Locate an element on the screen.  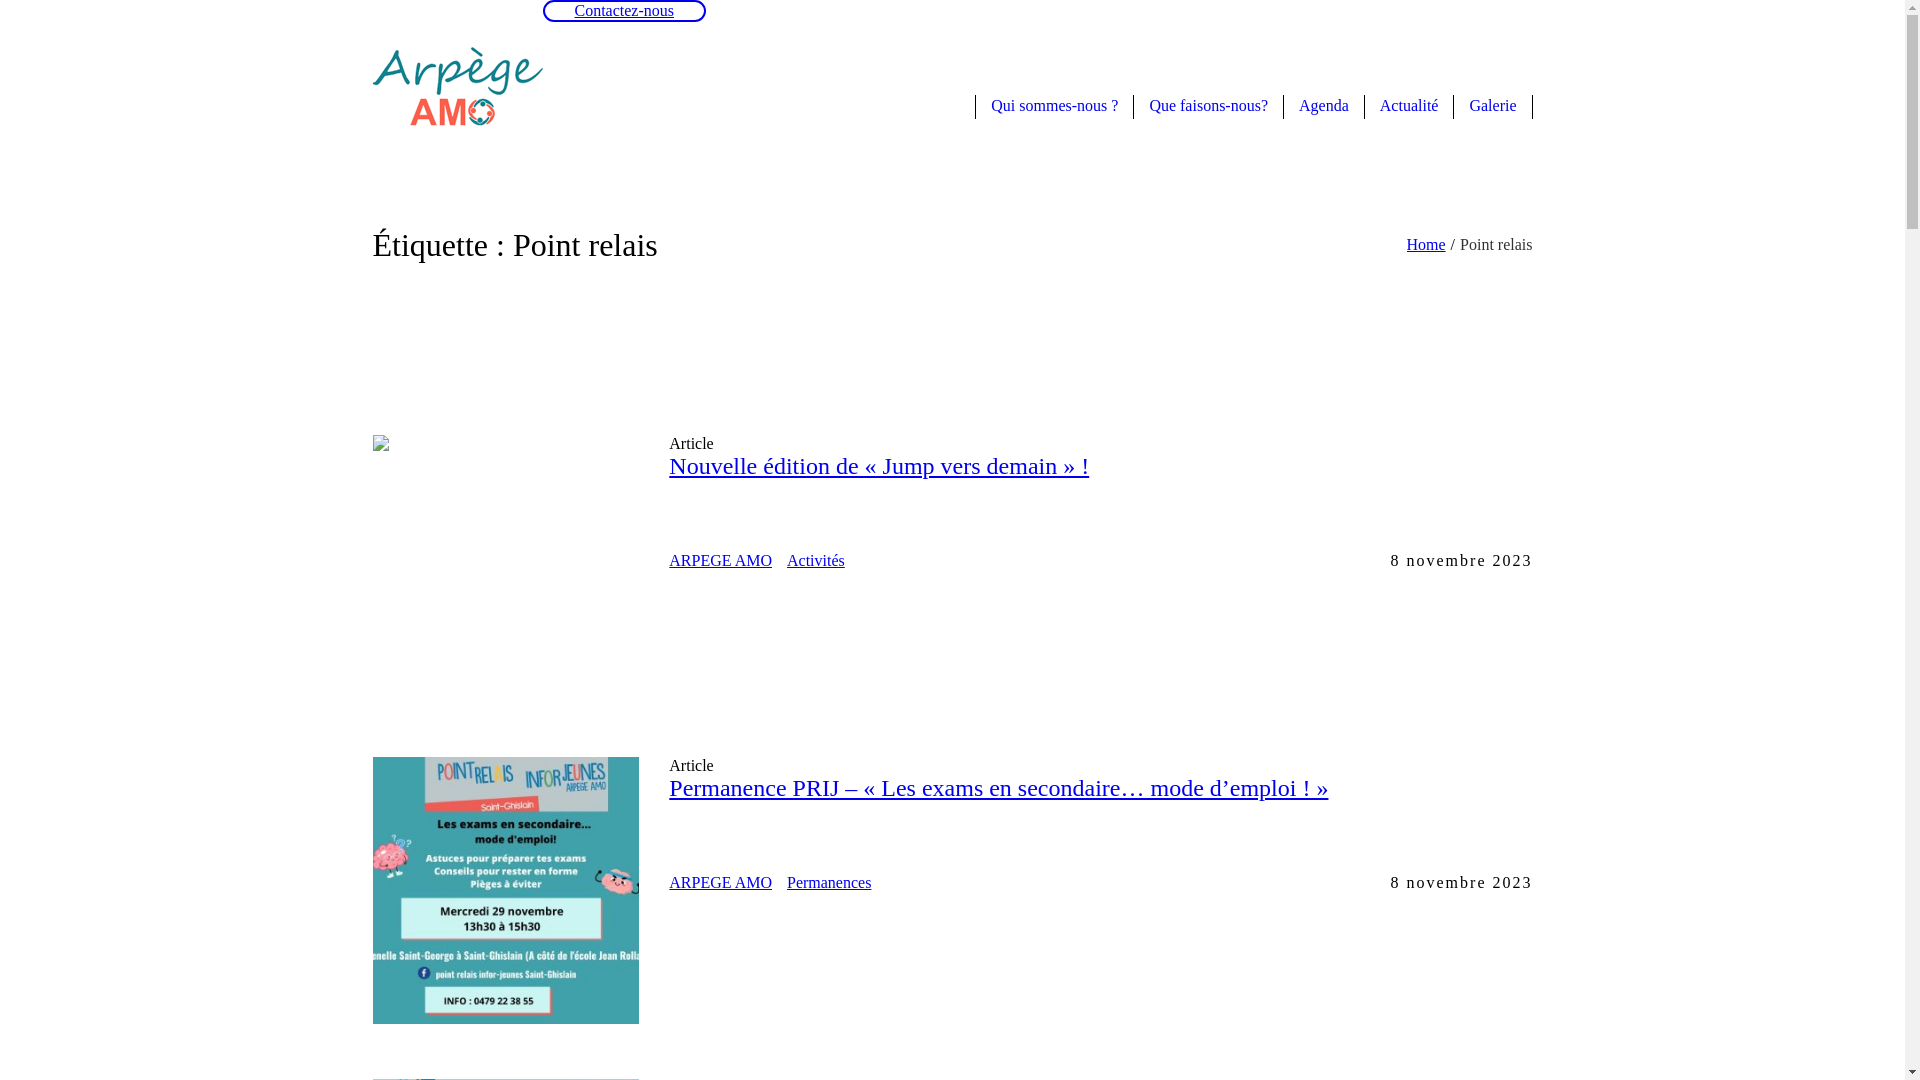
Qui sommes-nous ? is located at coordinates (1054, 104).